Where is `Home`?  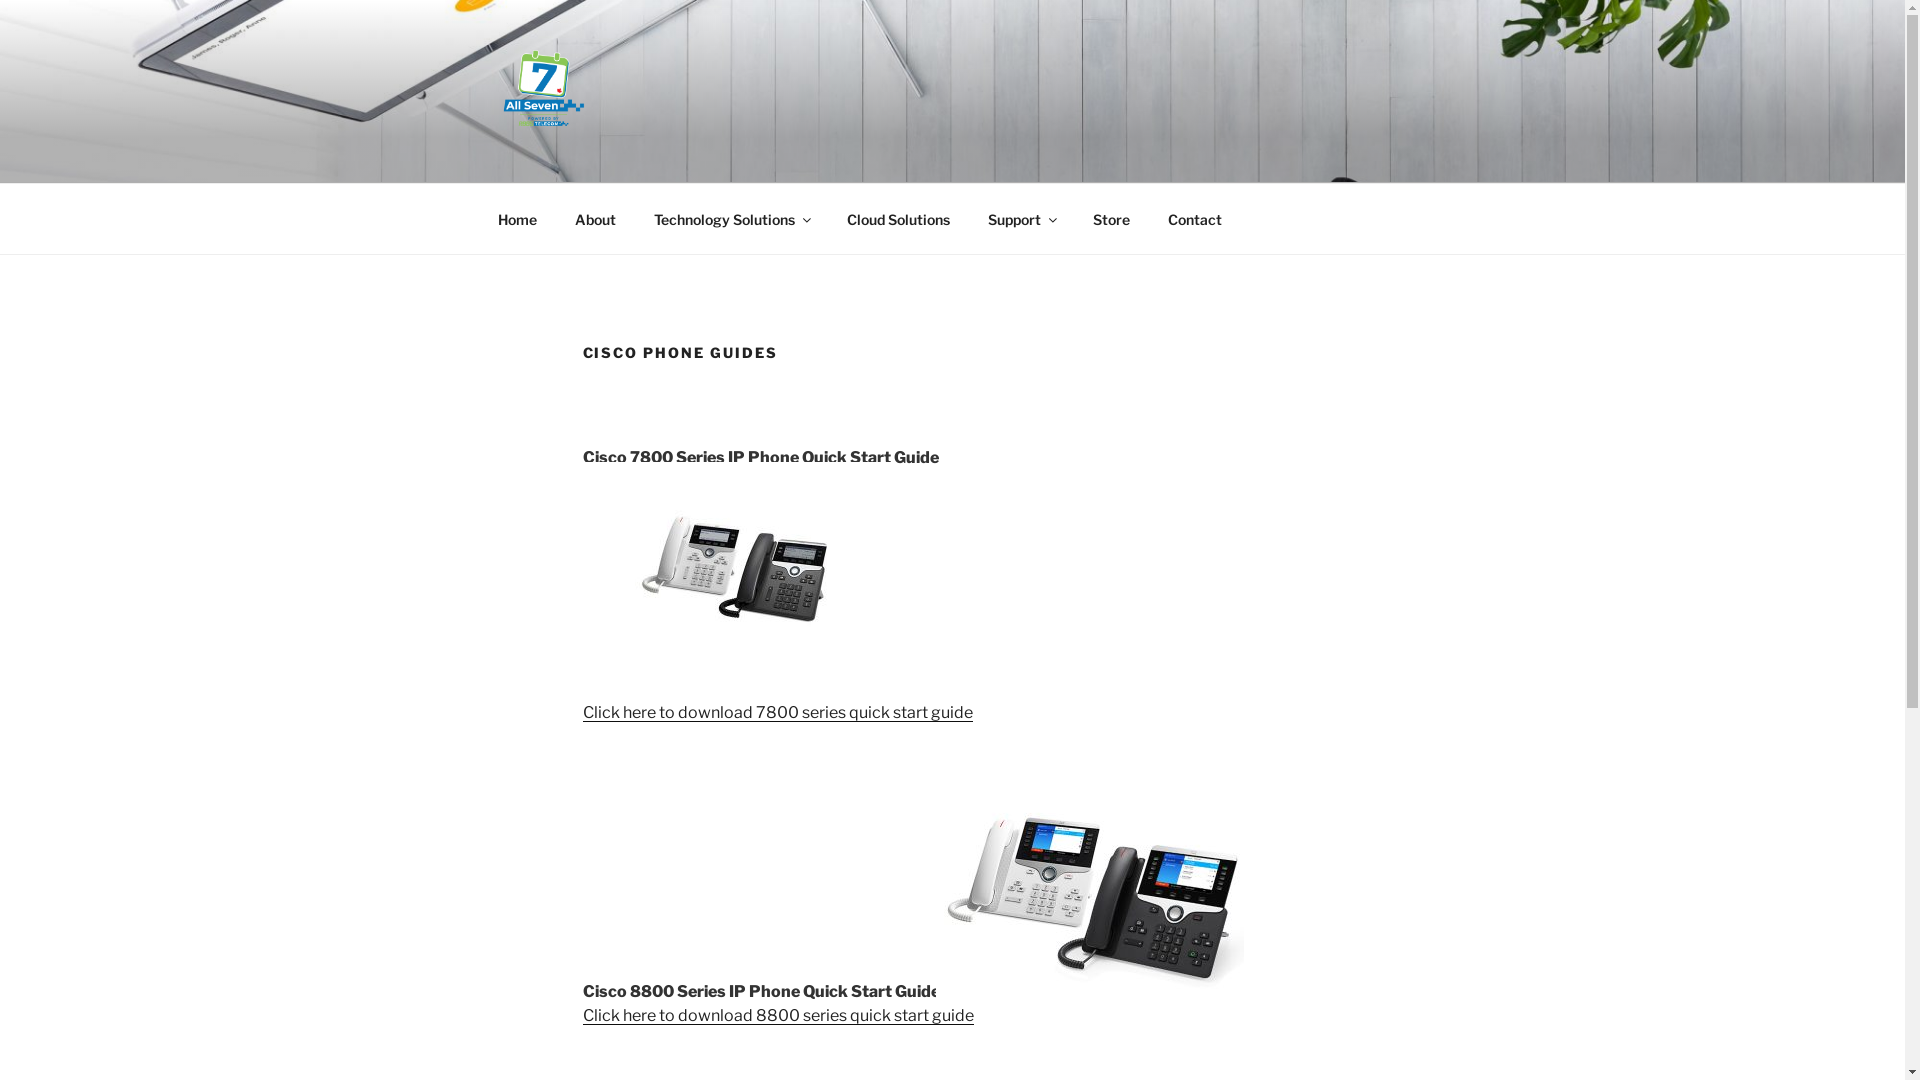 Home is located at coordinates (517, 218).